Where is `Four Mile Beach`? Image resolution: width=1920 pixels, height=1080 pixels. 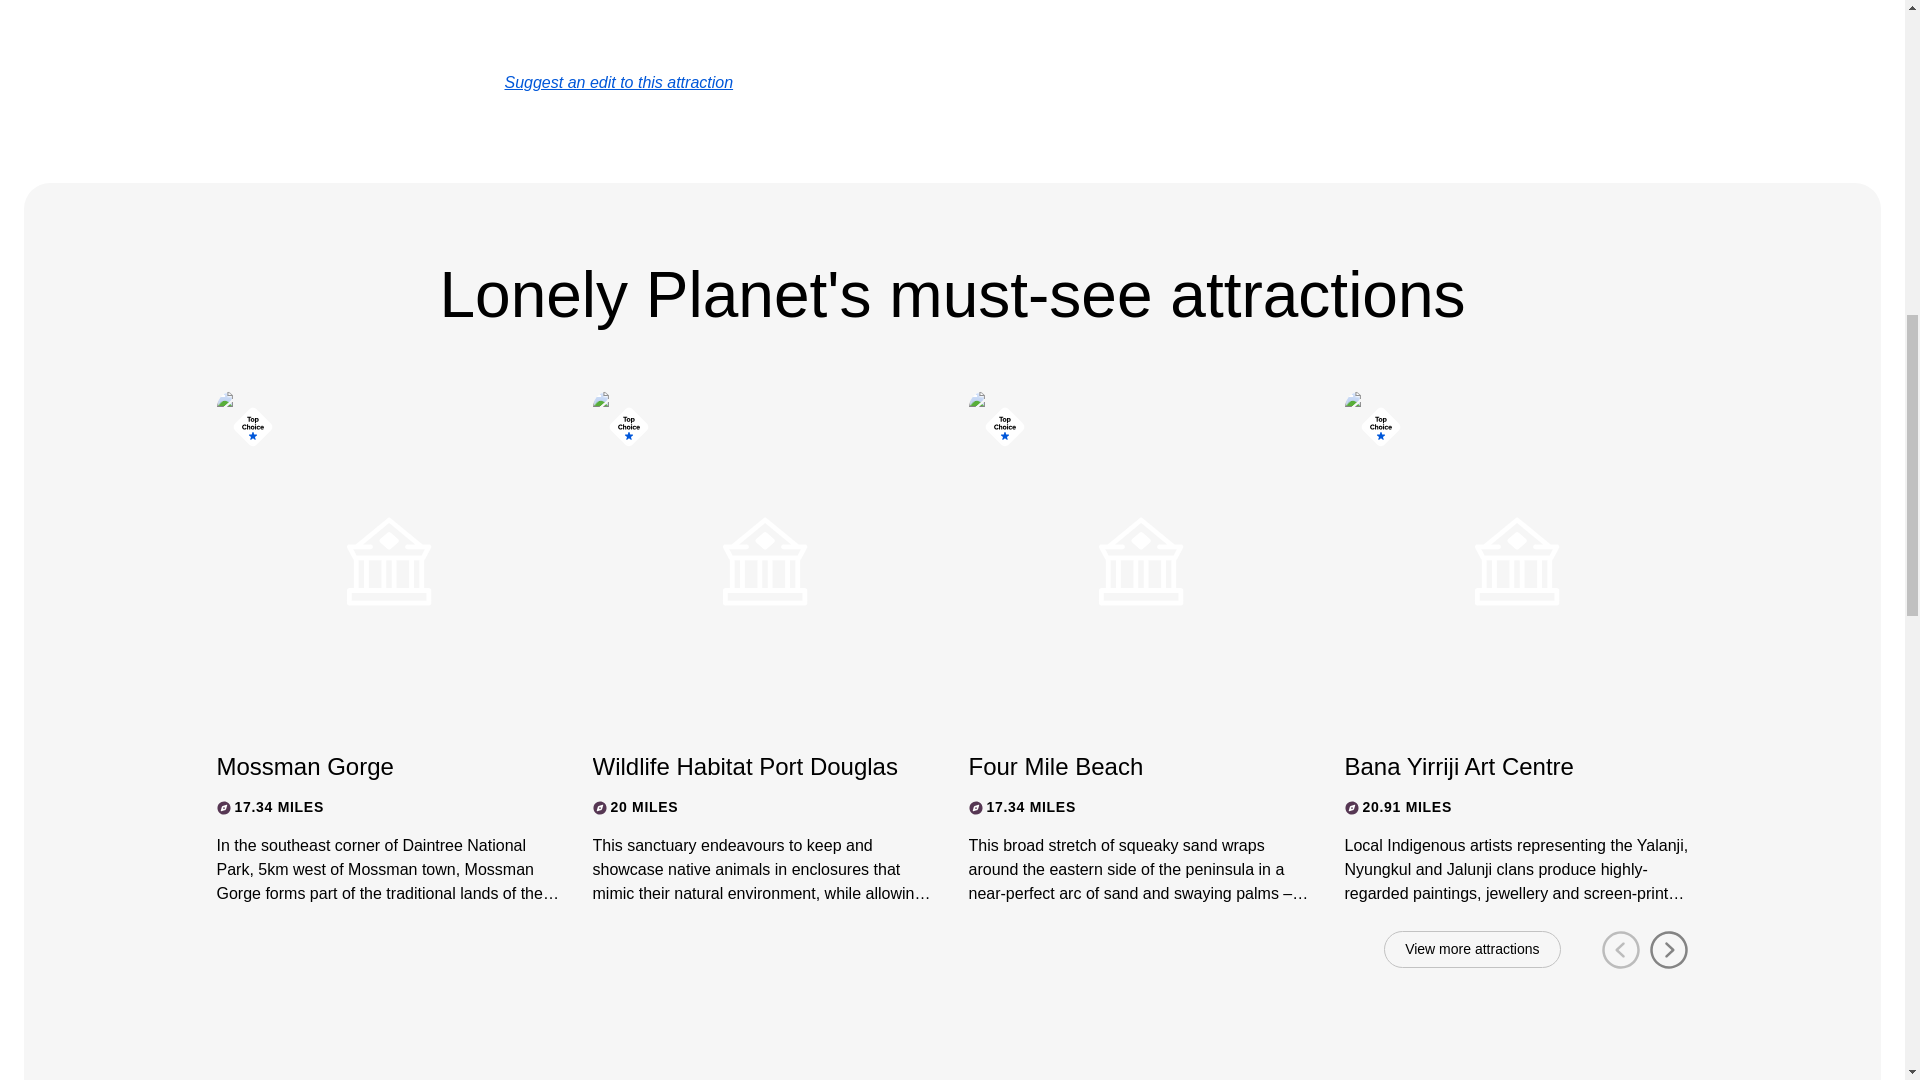
Four Mile Beach is located at coordinates (1122, 766).